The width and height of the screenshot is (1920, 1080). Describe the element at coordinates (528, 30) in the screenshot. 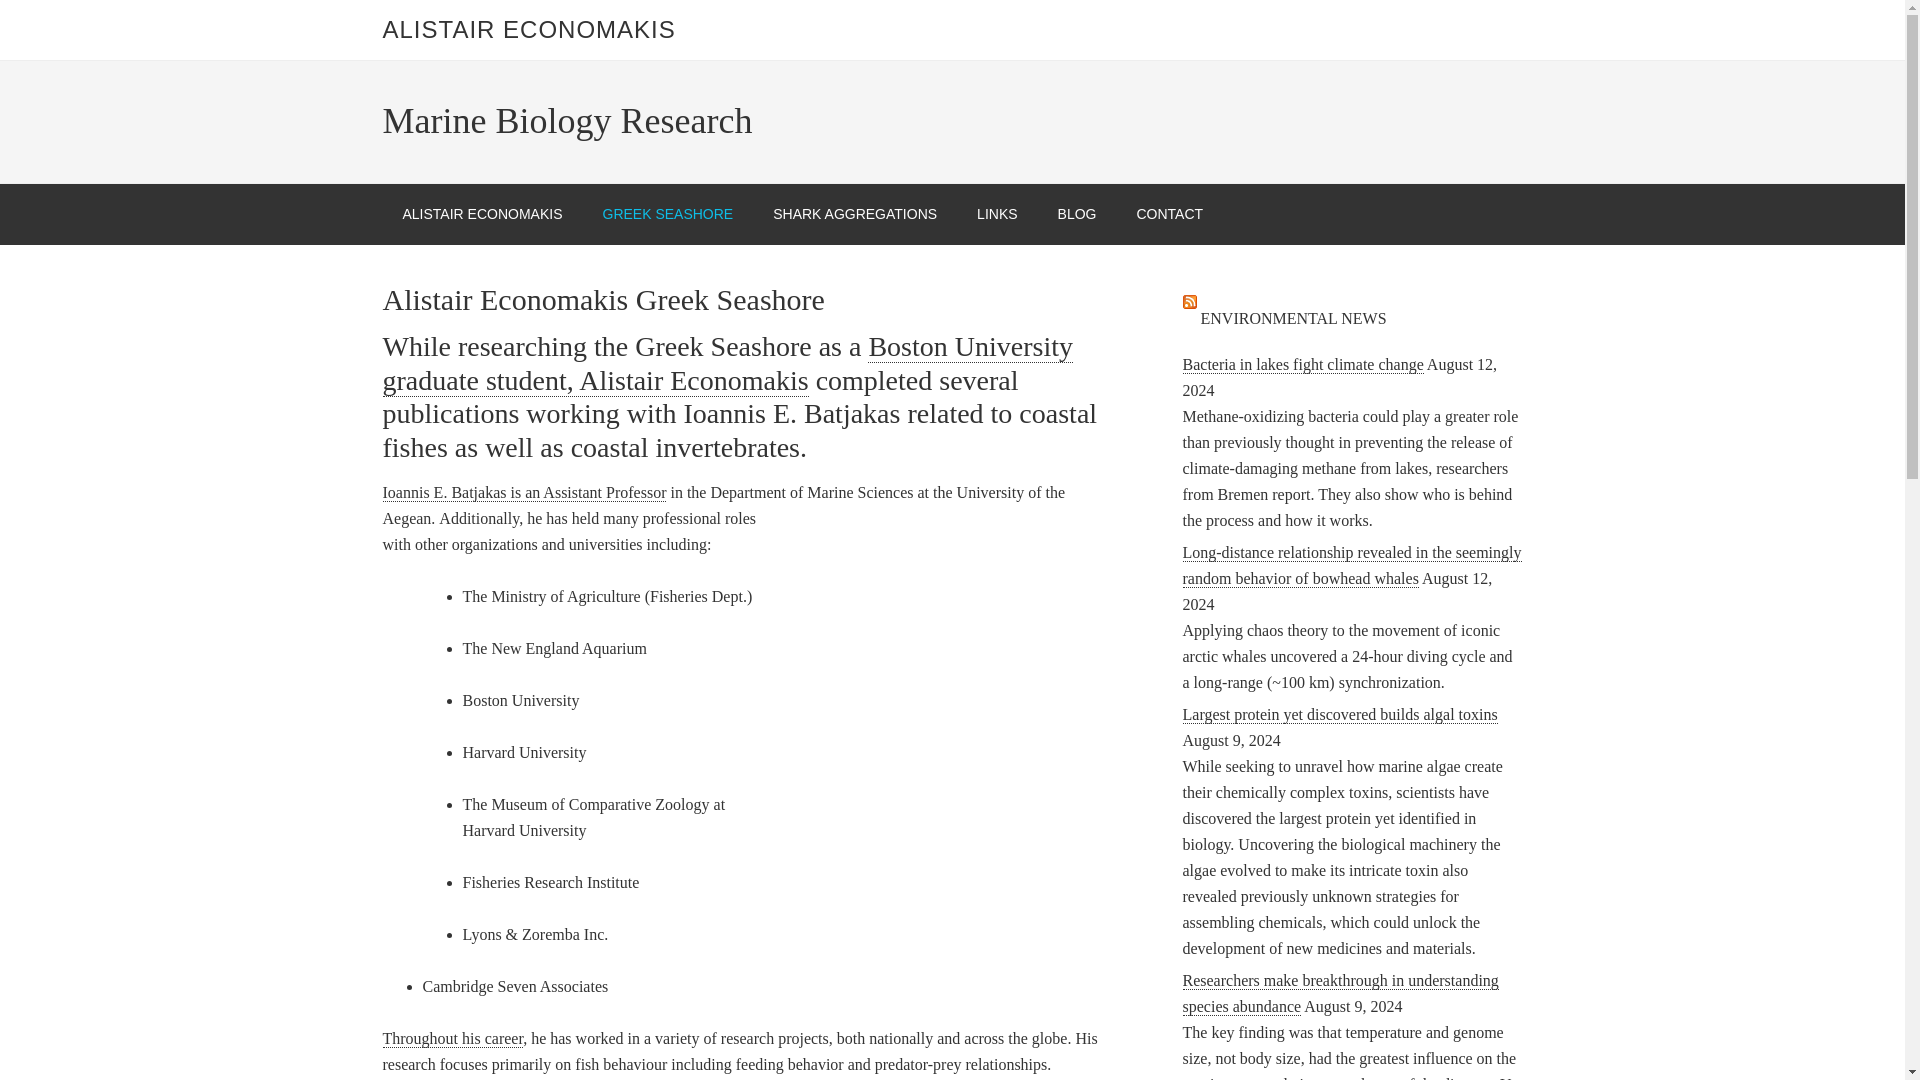

I see `ALISTAIR ECONOMAKIS` at that location.